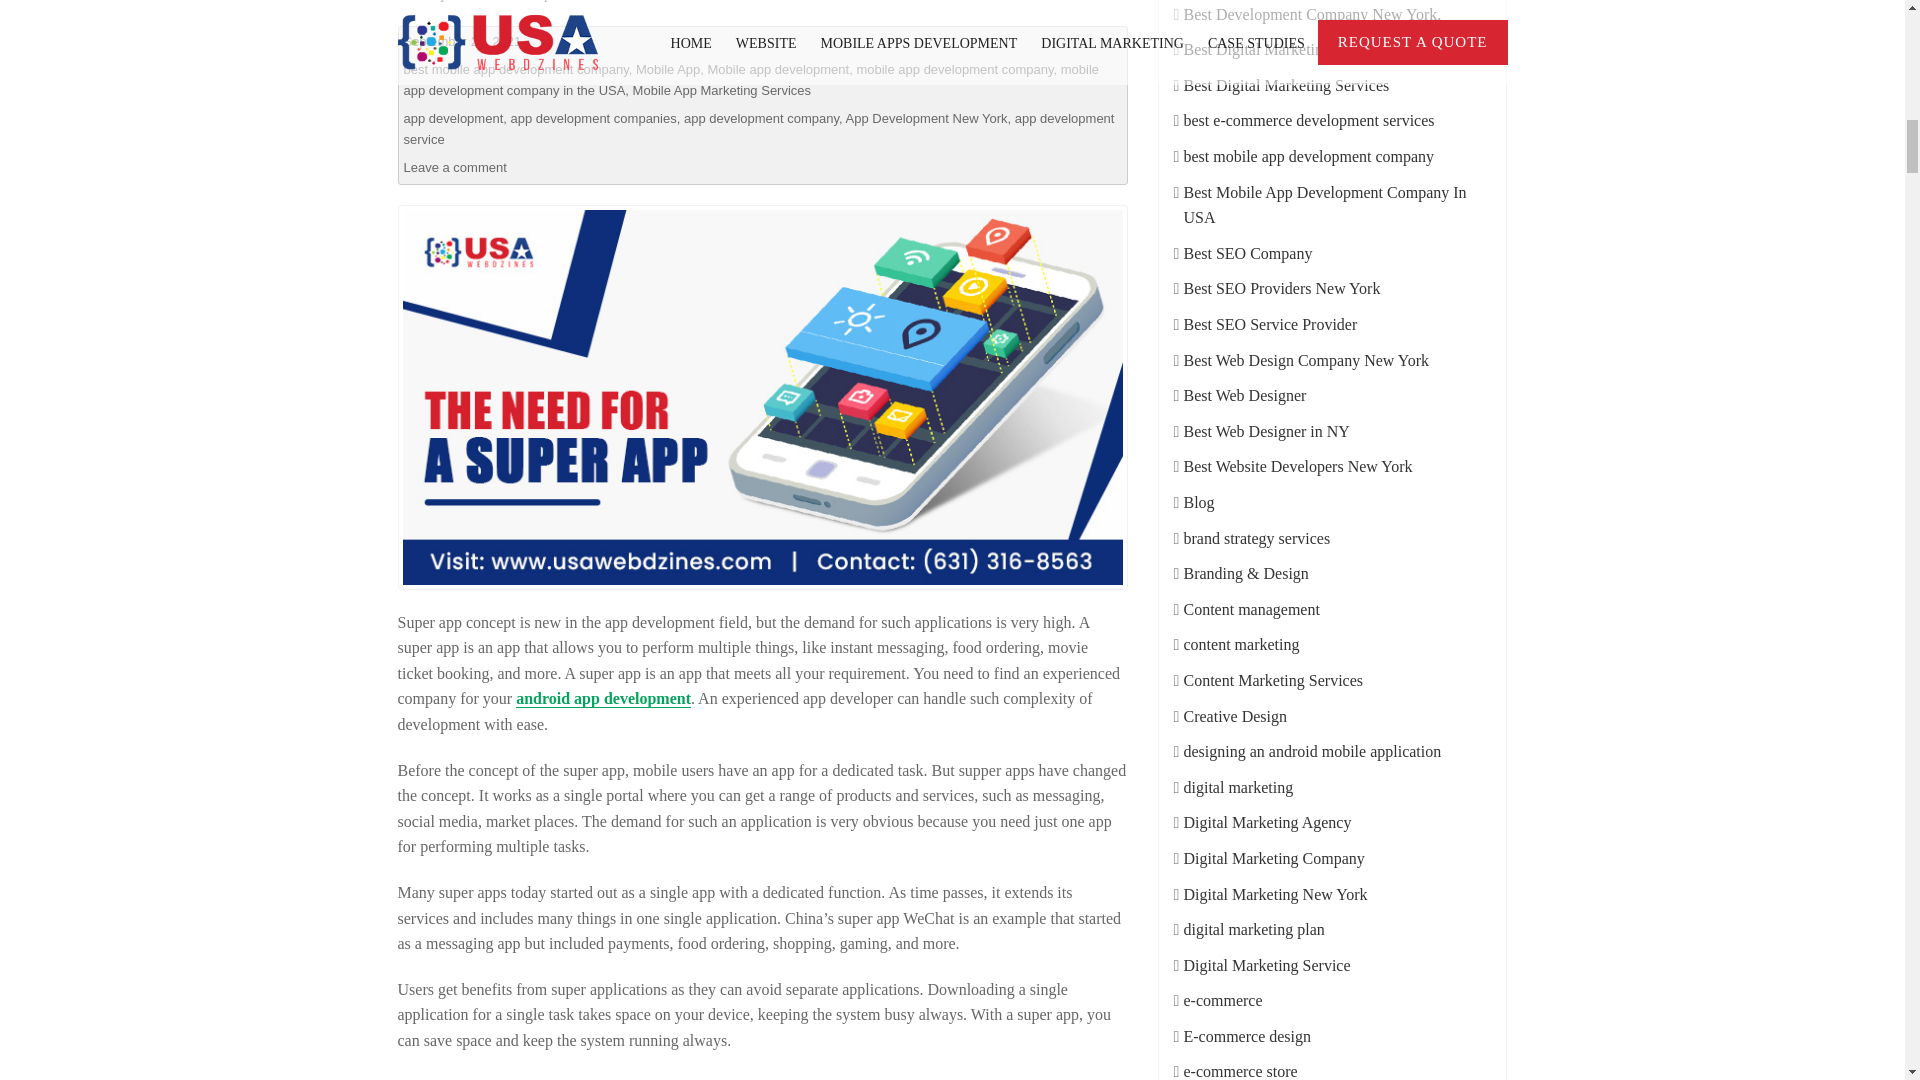  What do you see at coordinates (592, 118) in the screenshot?
I see `app development companies` at bounding box center [592, 118].